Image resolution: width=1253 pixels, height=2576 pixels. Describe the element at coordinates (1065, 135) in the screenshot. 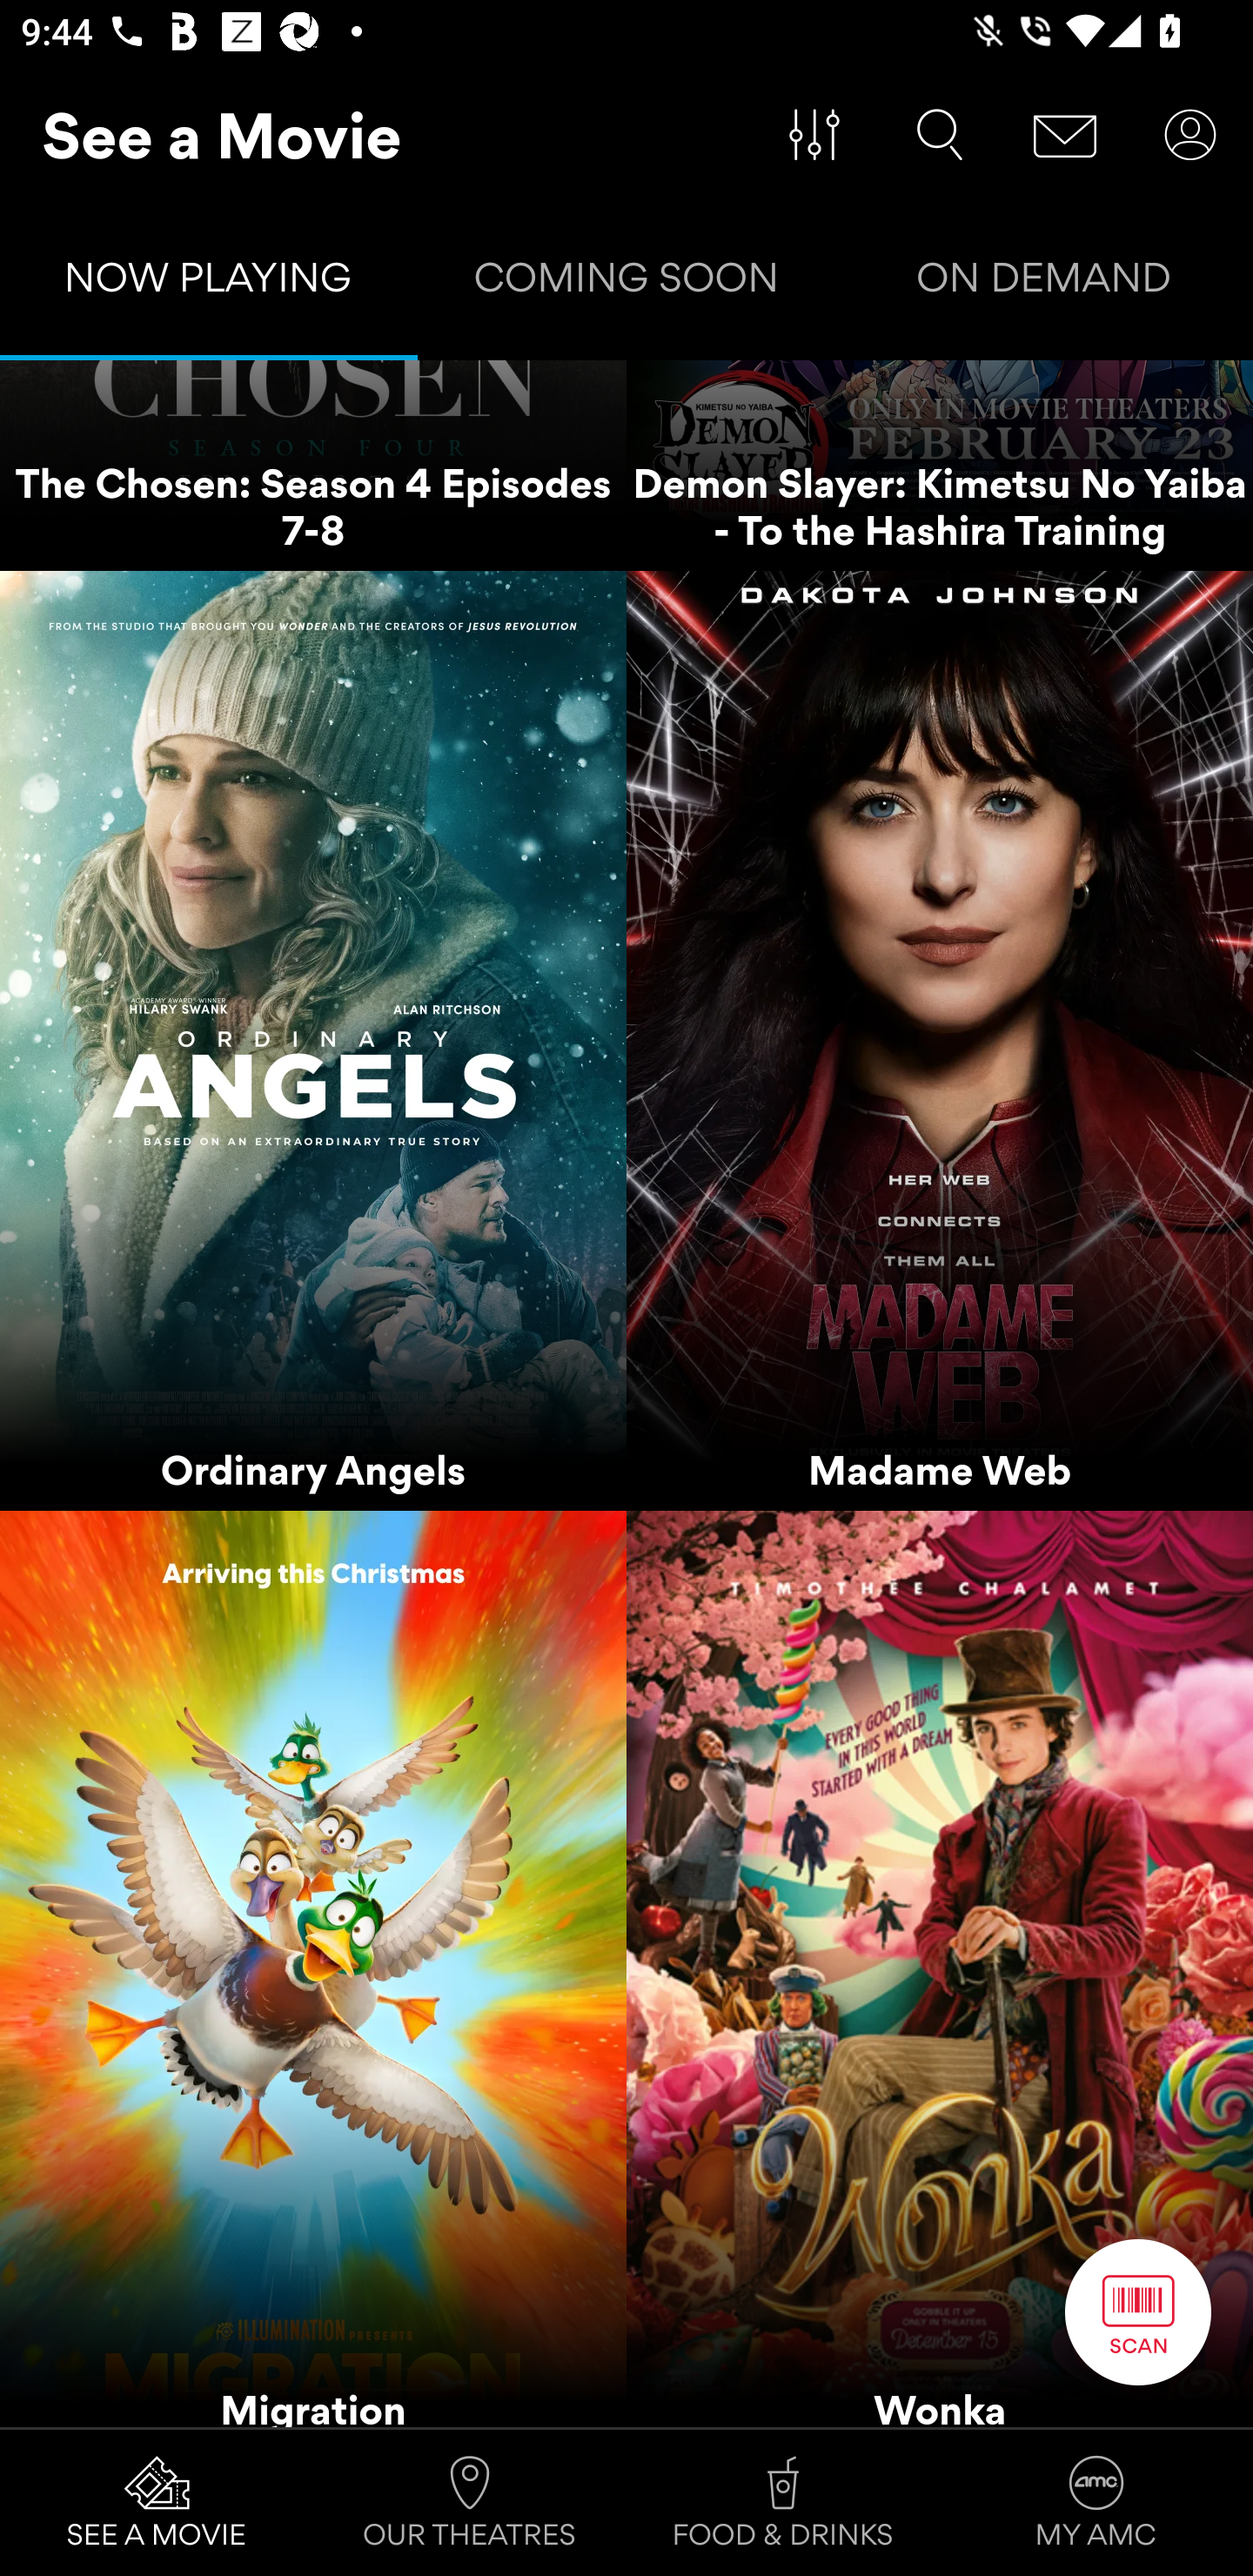

I see `Message Center` at that location.